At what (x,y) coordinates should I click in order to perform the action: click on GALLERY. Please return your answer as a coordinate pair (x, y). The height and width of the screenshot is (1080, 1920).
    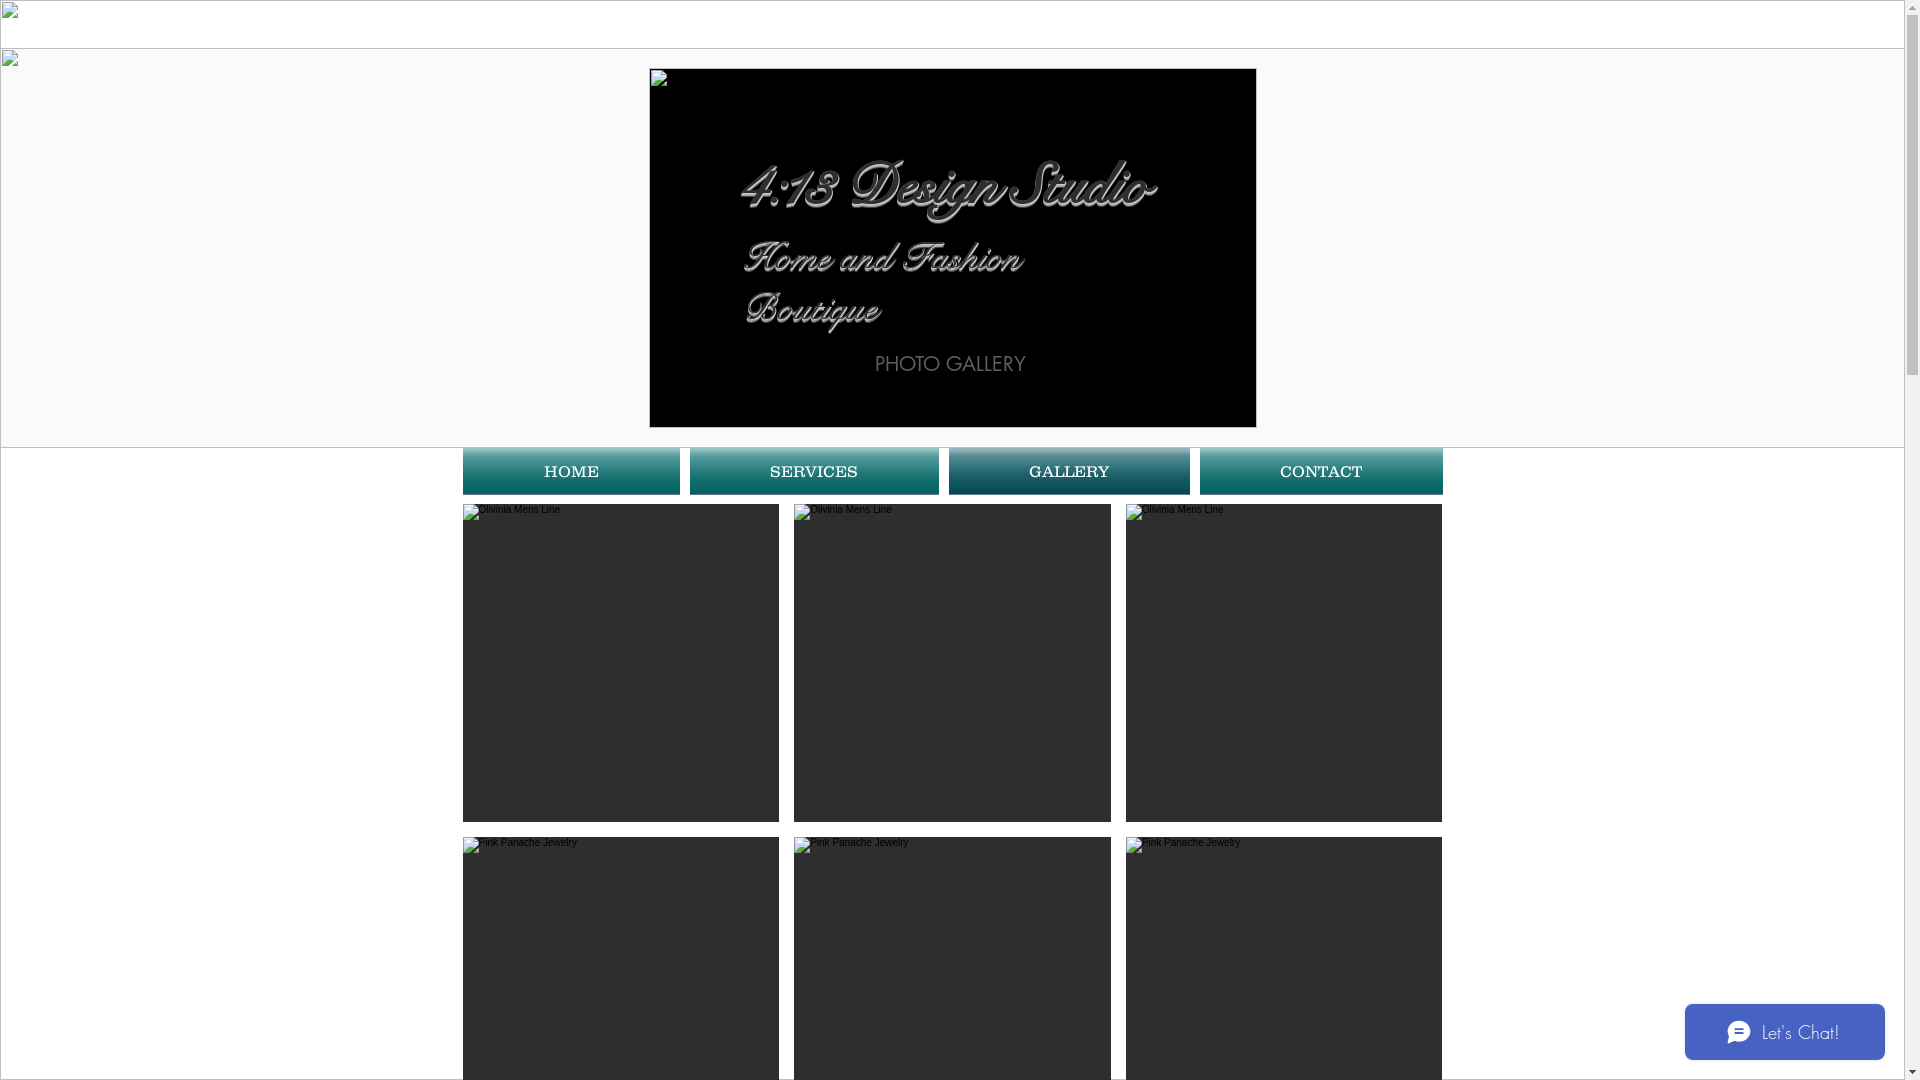
    Looking at the image, I should click on (1070, 471).